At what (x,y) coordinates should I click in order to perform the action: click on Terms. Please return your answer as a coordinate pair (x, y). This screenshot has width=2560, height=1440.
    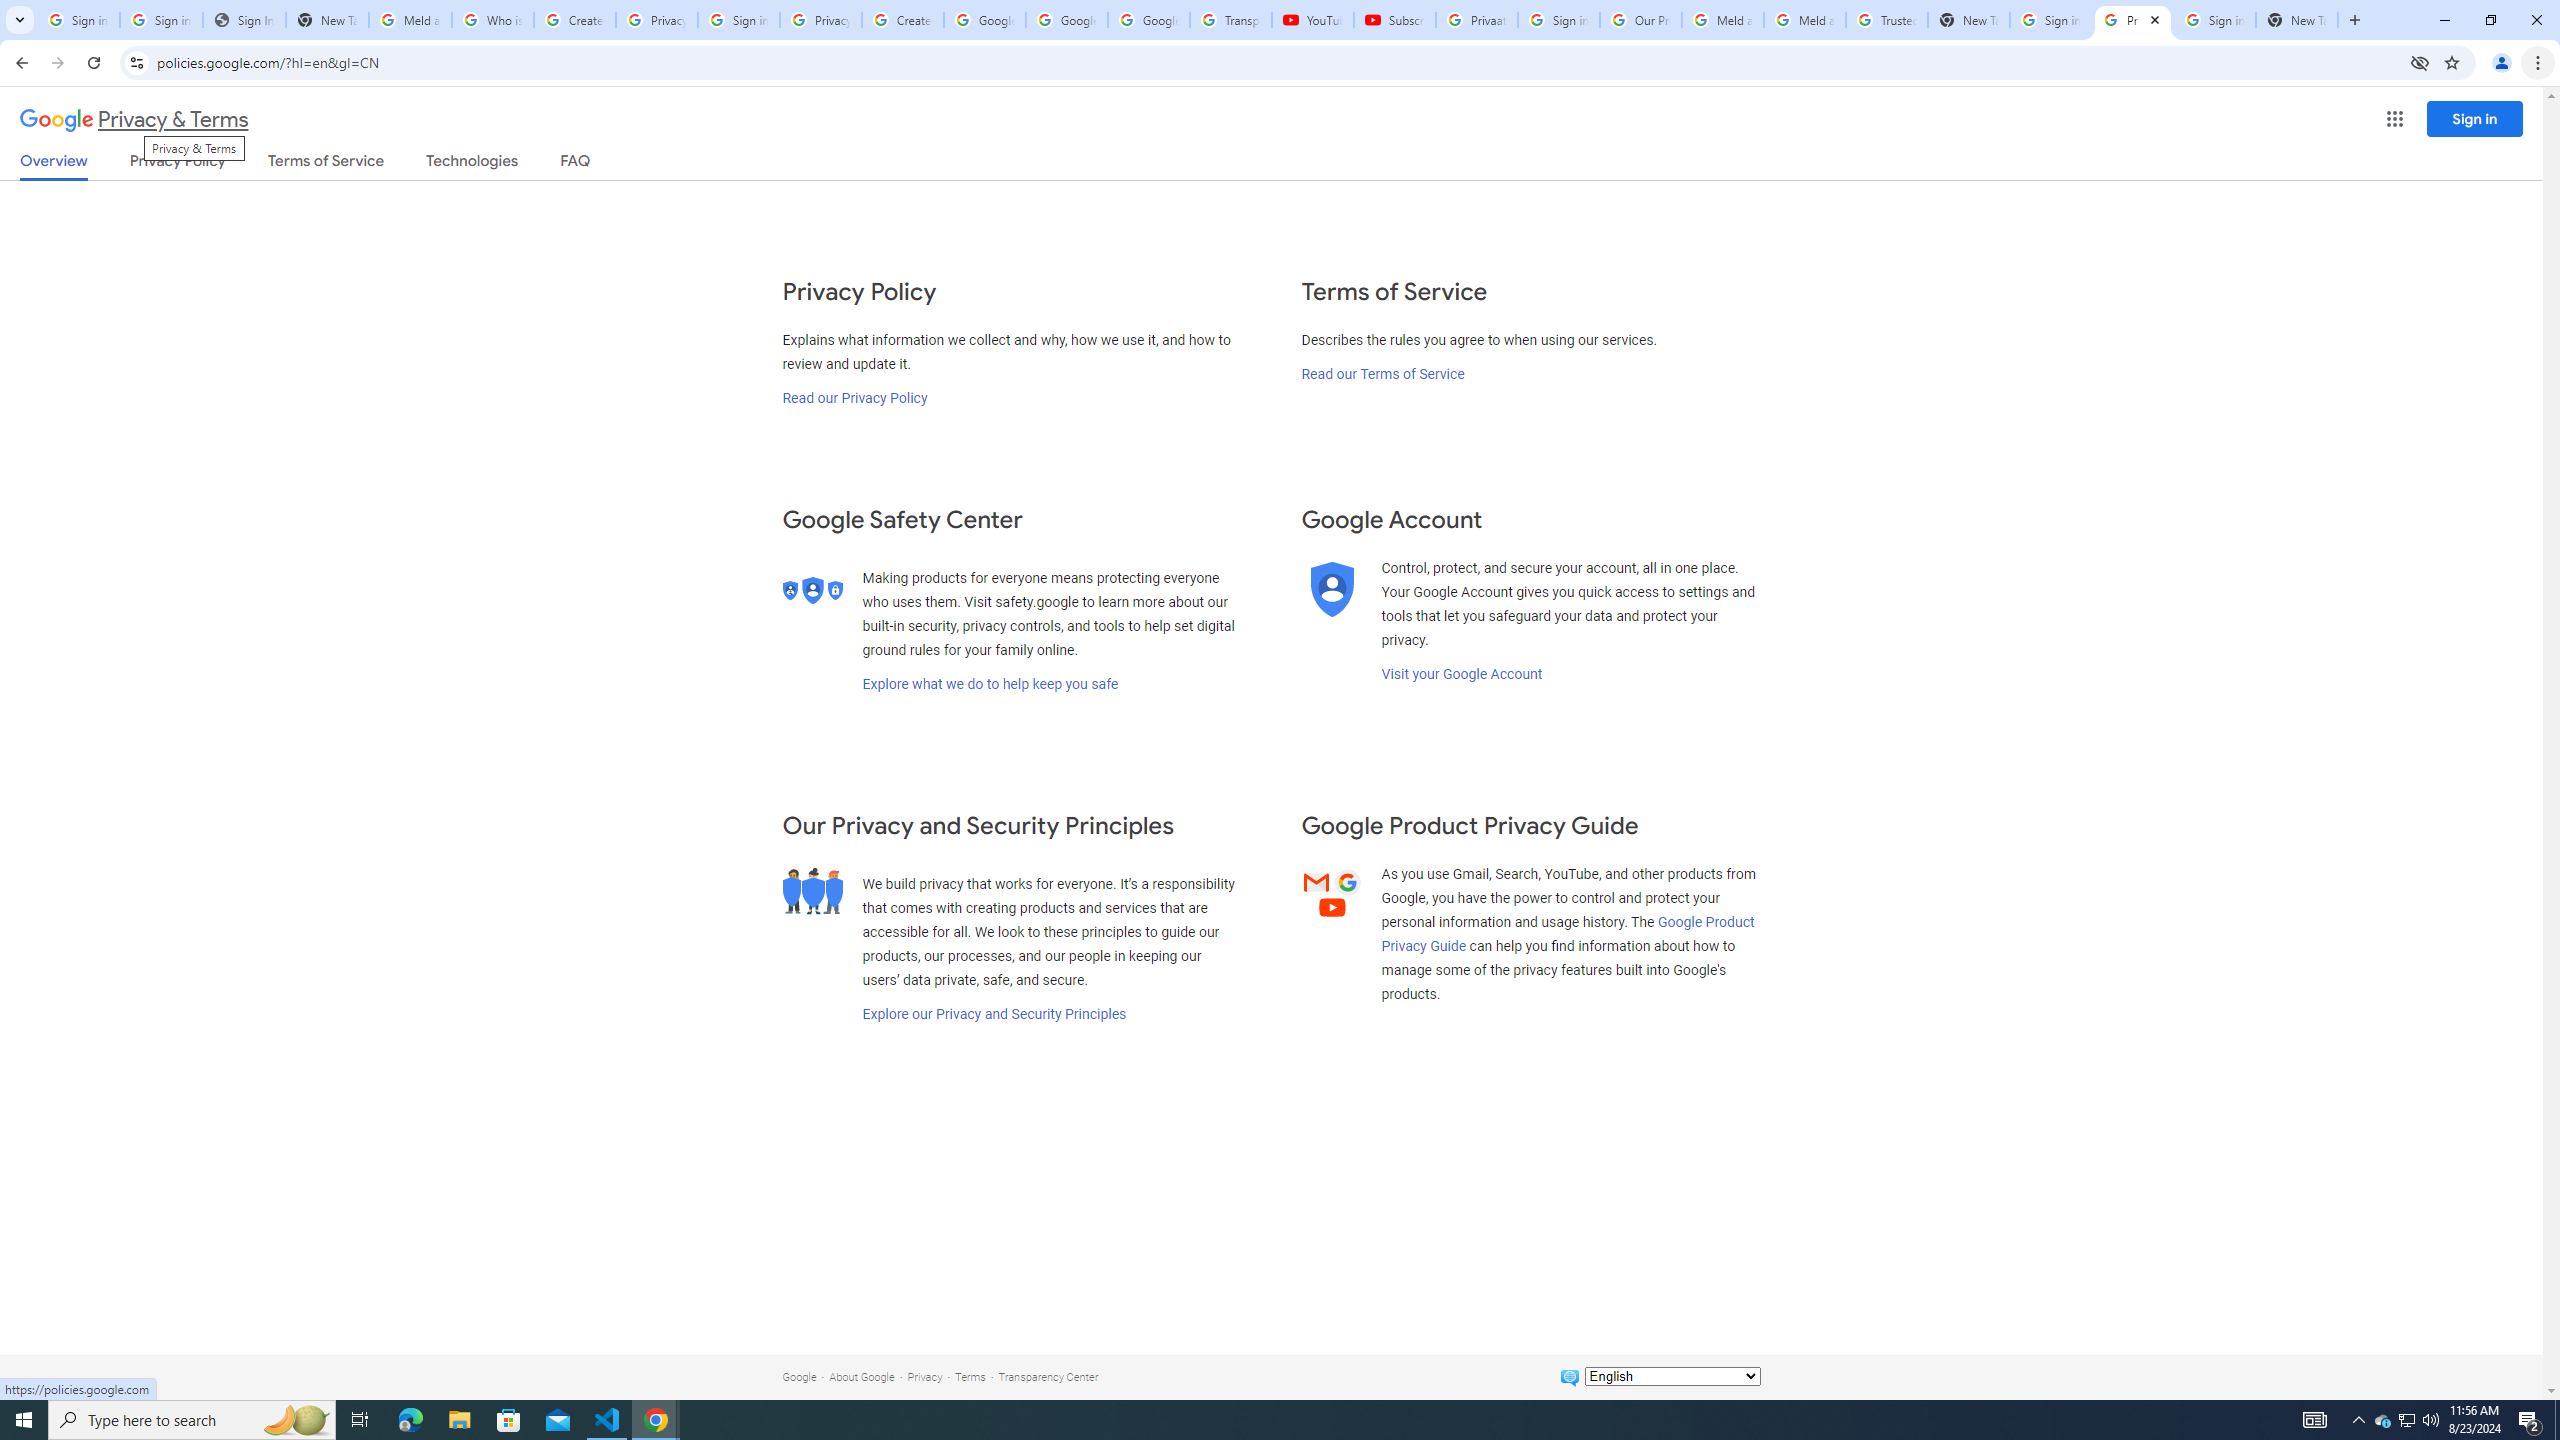
    Looking at the image, I should click on (970, 1376).